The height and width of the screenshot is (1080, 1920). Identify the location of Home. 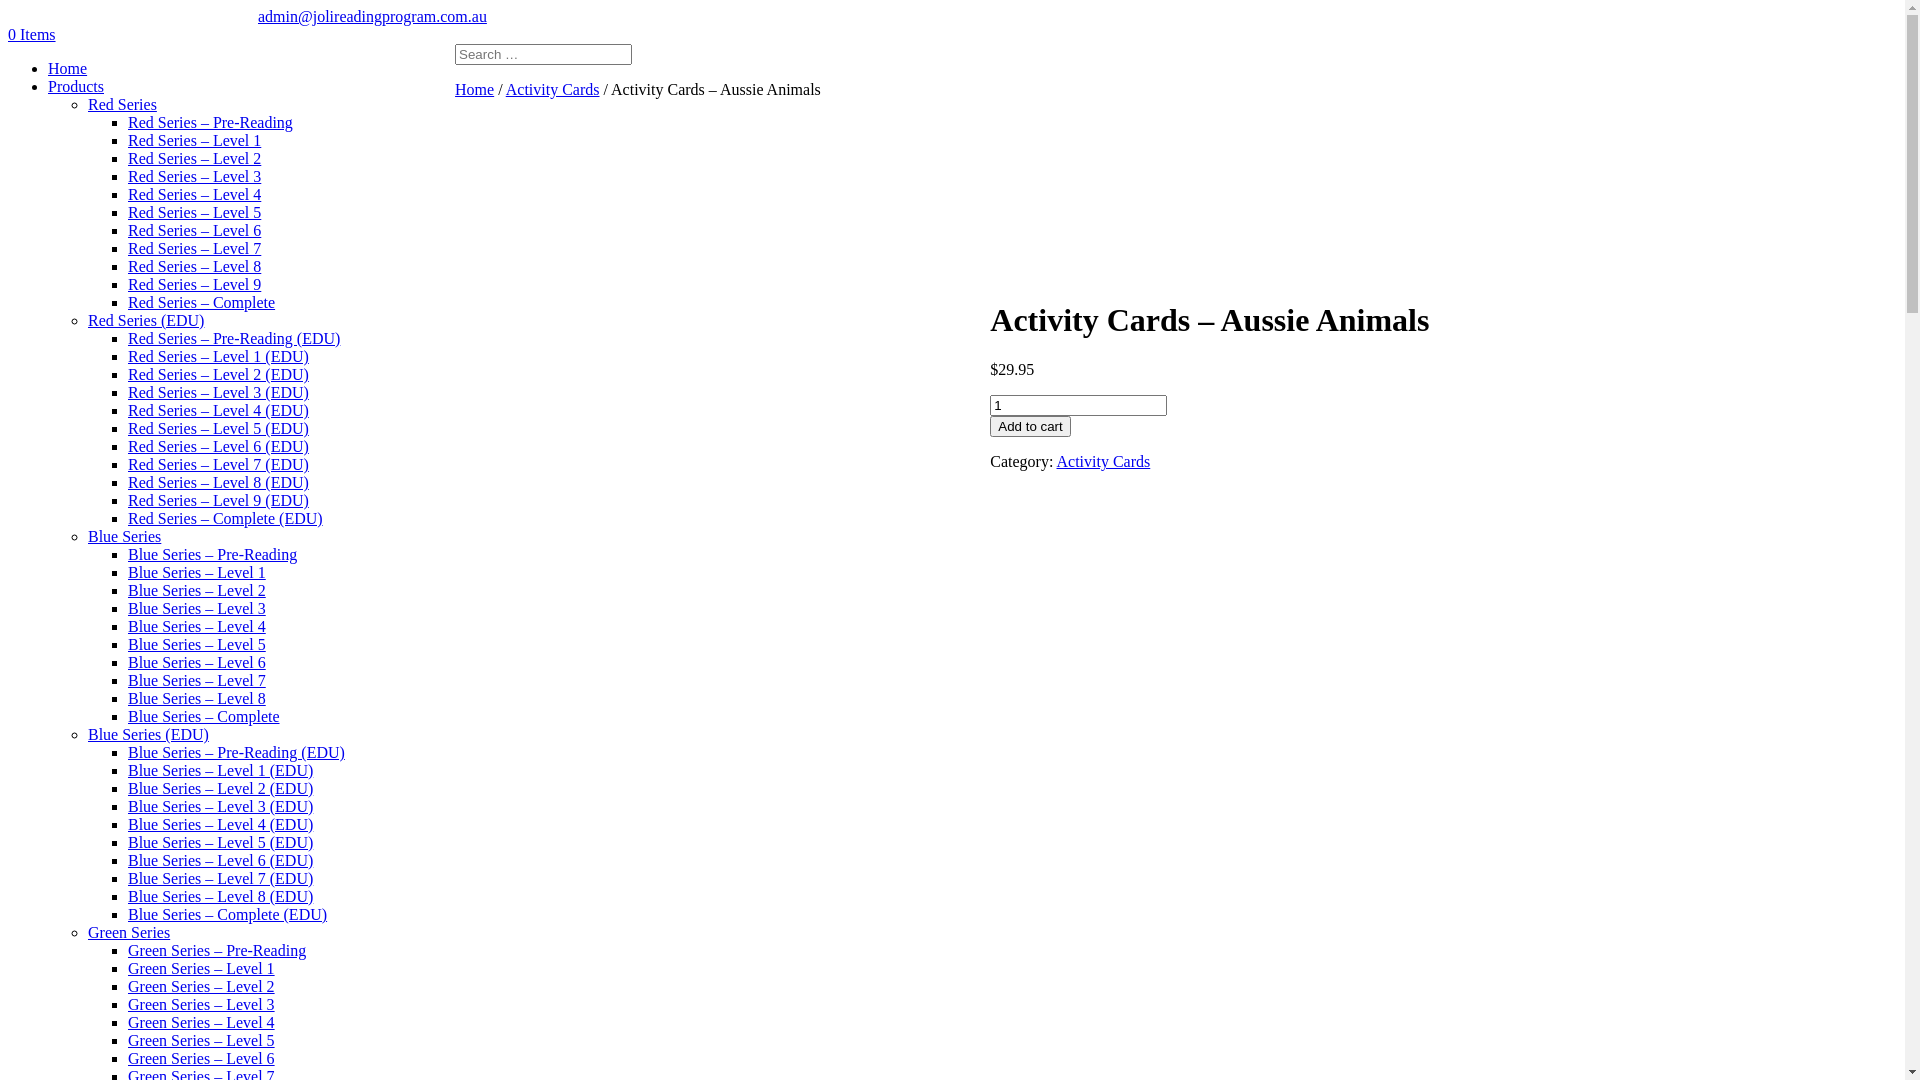
(474, 90).